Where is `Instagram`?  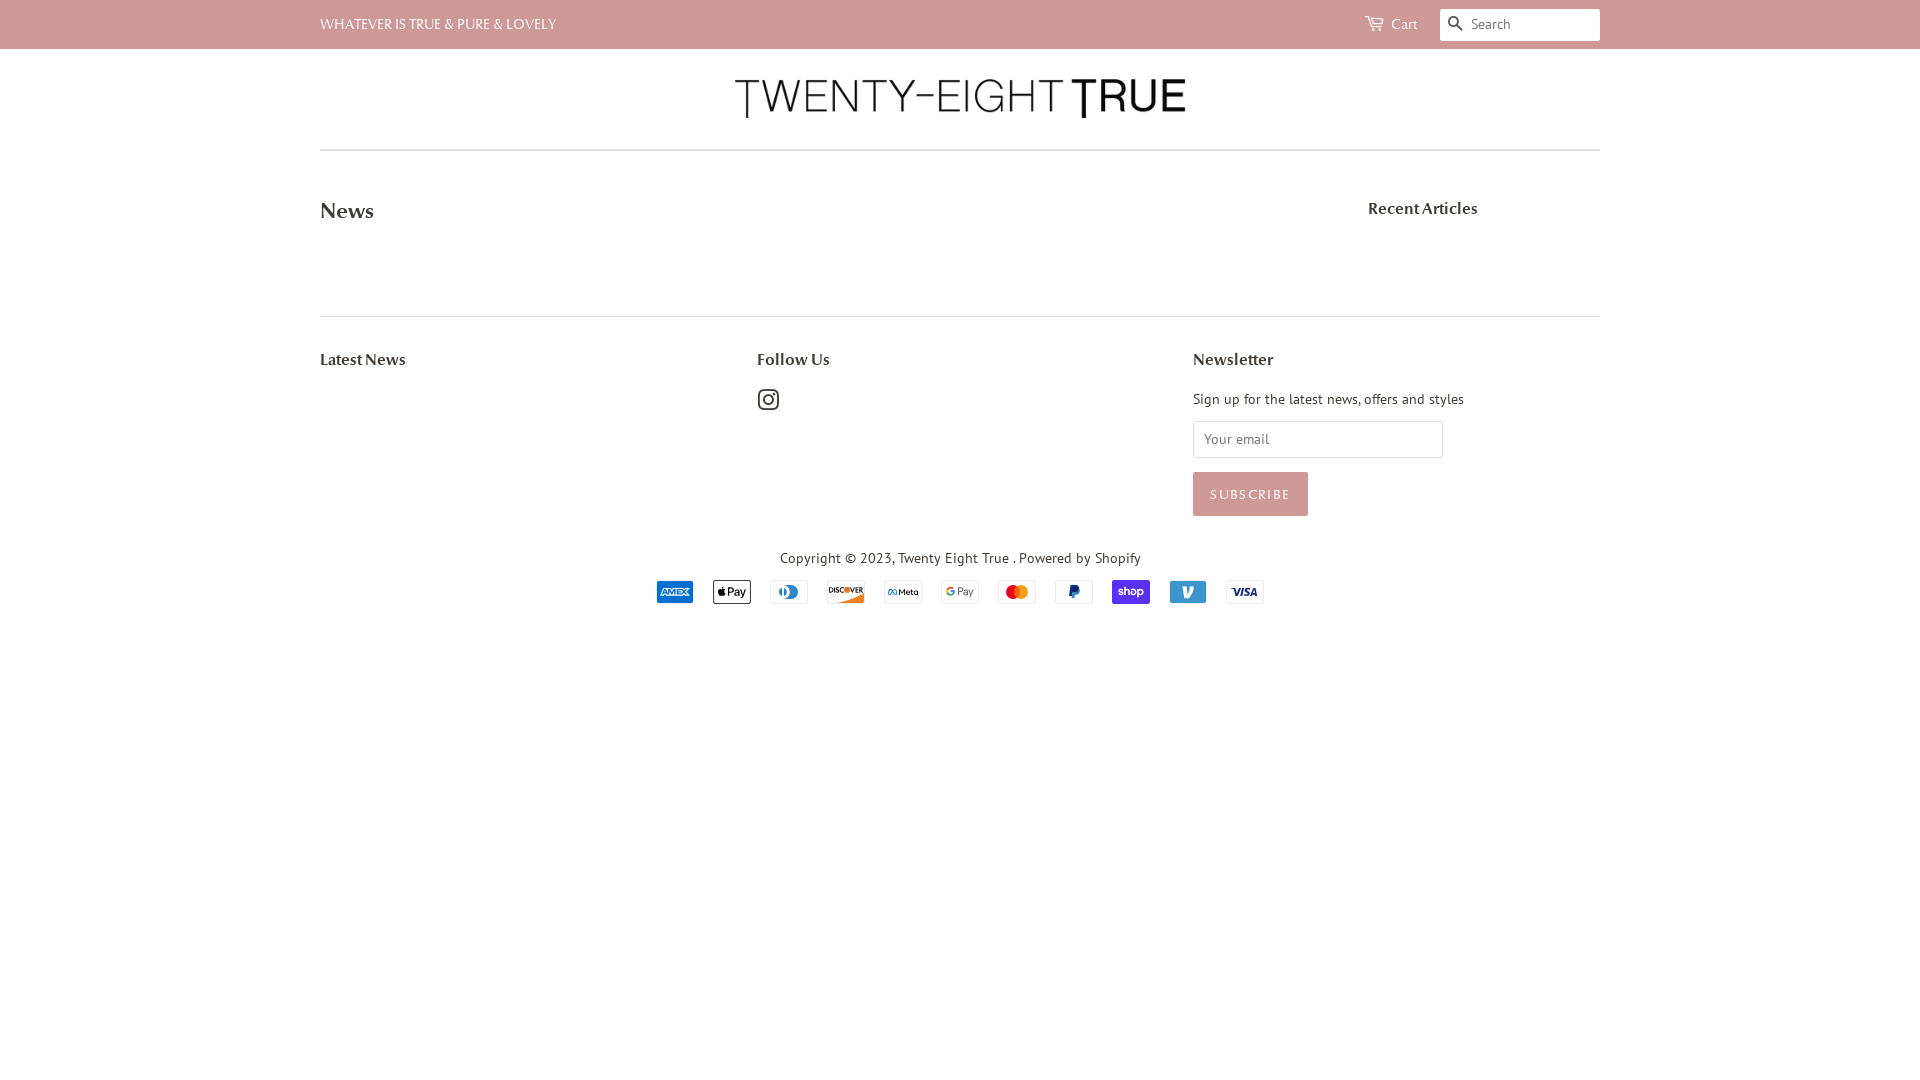
Instagram is located at coordinates (768, 404).